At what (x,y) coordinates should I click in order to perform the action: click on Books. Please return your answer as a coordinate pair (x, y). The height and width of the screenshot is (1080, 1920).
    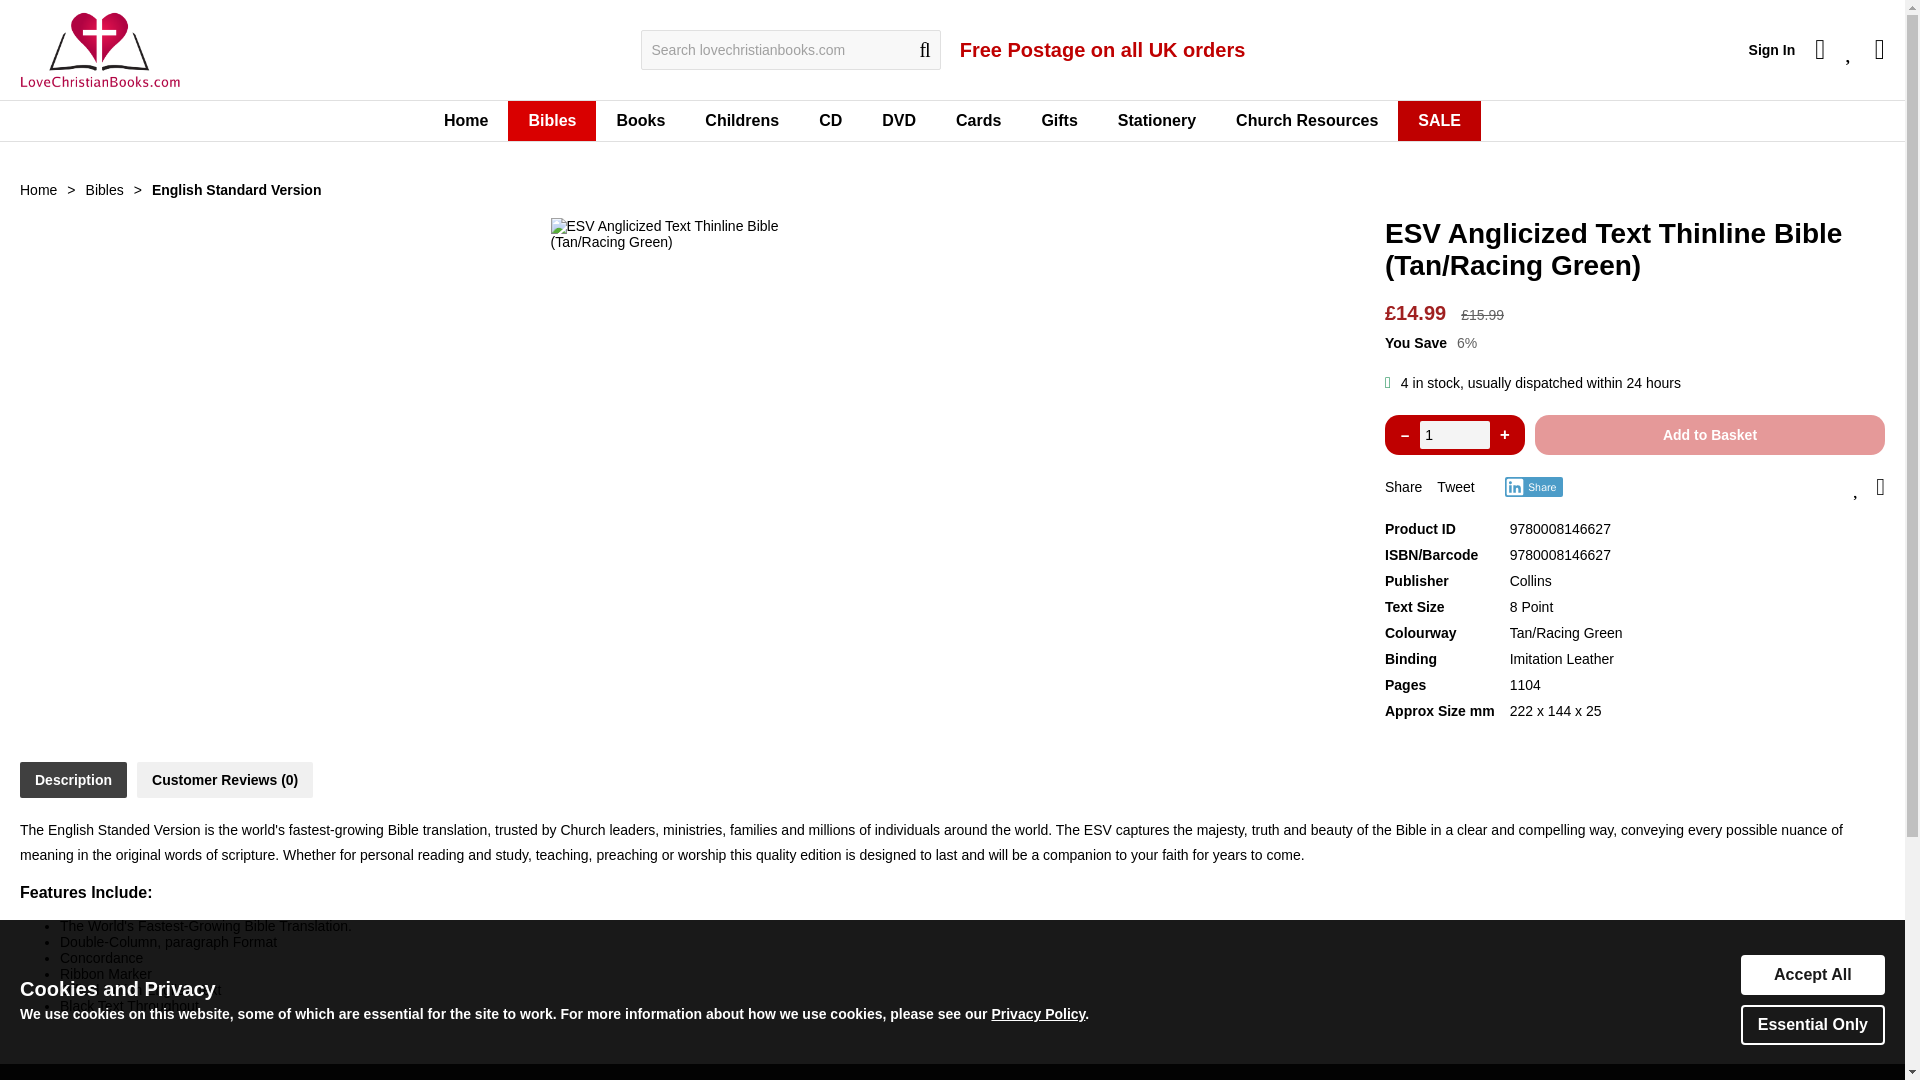
    Looking at the image, I should click on (640, 121).